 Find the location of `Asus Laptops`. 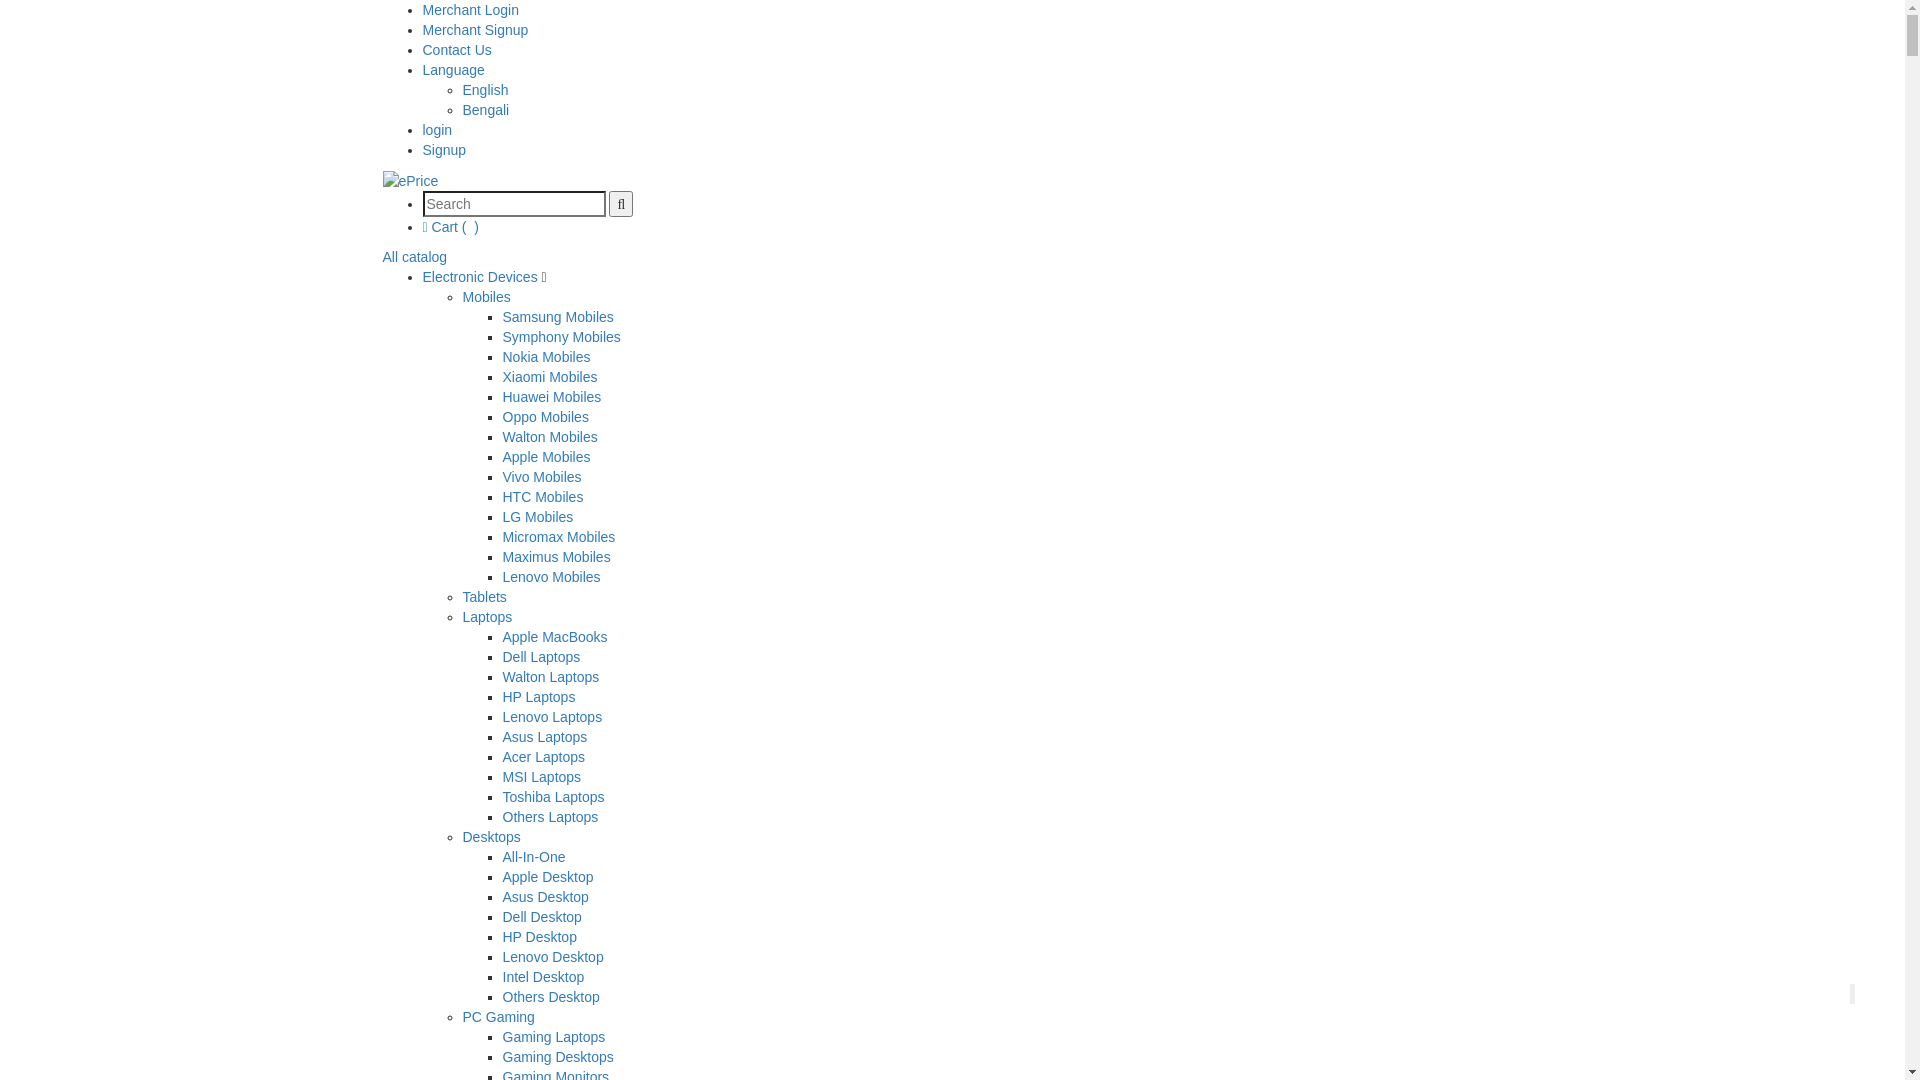

Asus Laptops is located at coordinates (544, 737).